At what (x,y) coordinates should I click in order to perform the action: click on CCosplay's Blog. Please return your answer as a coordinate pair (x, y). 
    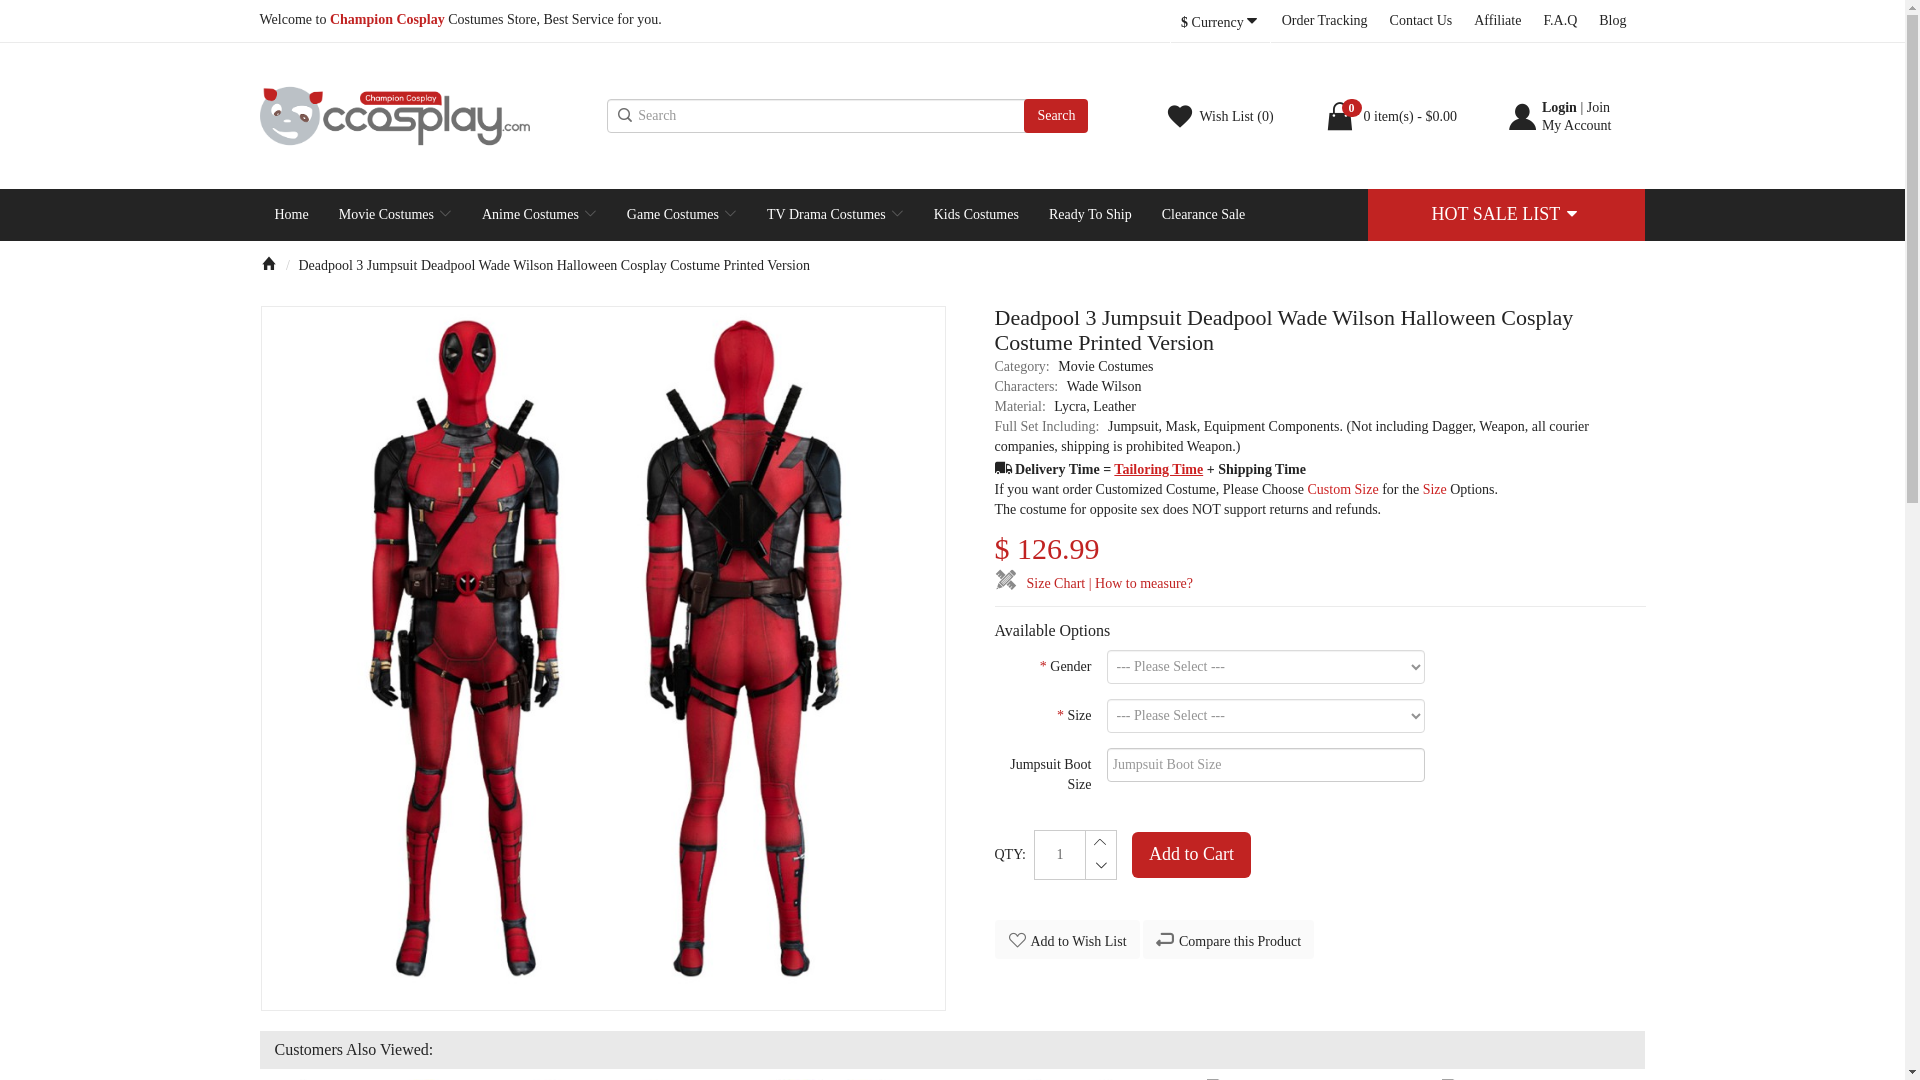
    Looking at the image, I should click on (1612, 21).